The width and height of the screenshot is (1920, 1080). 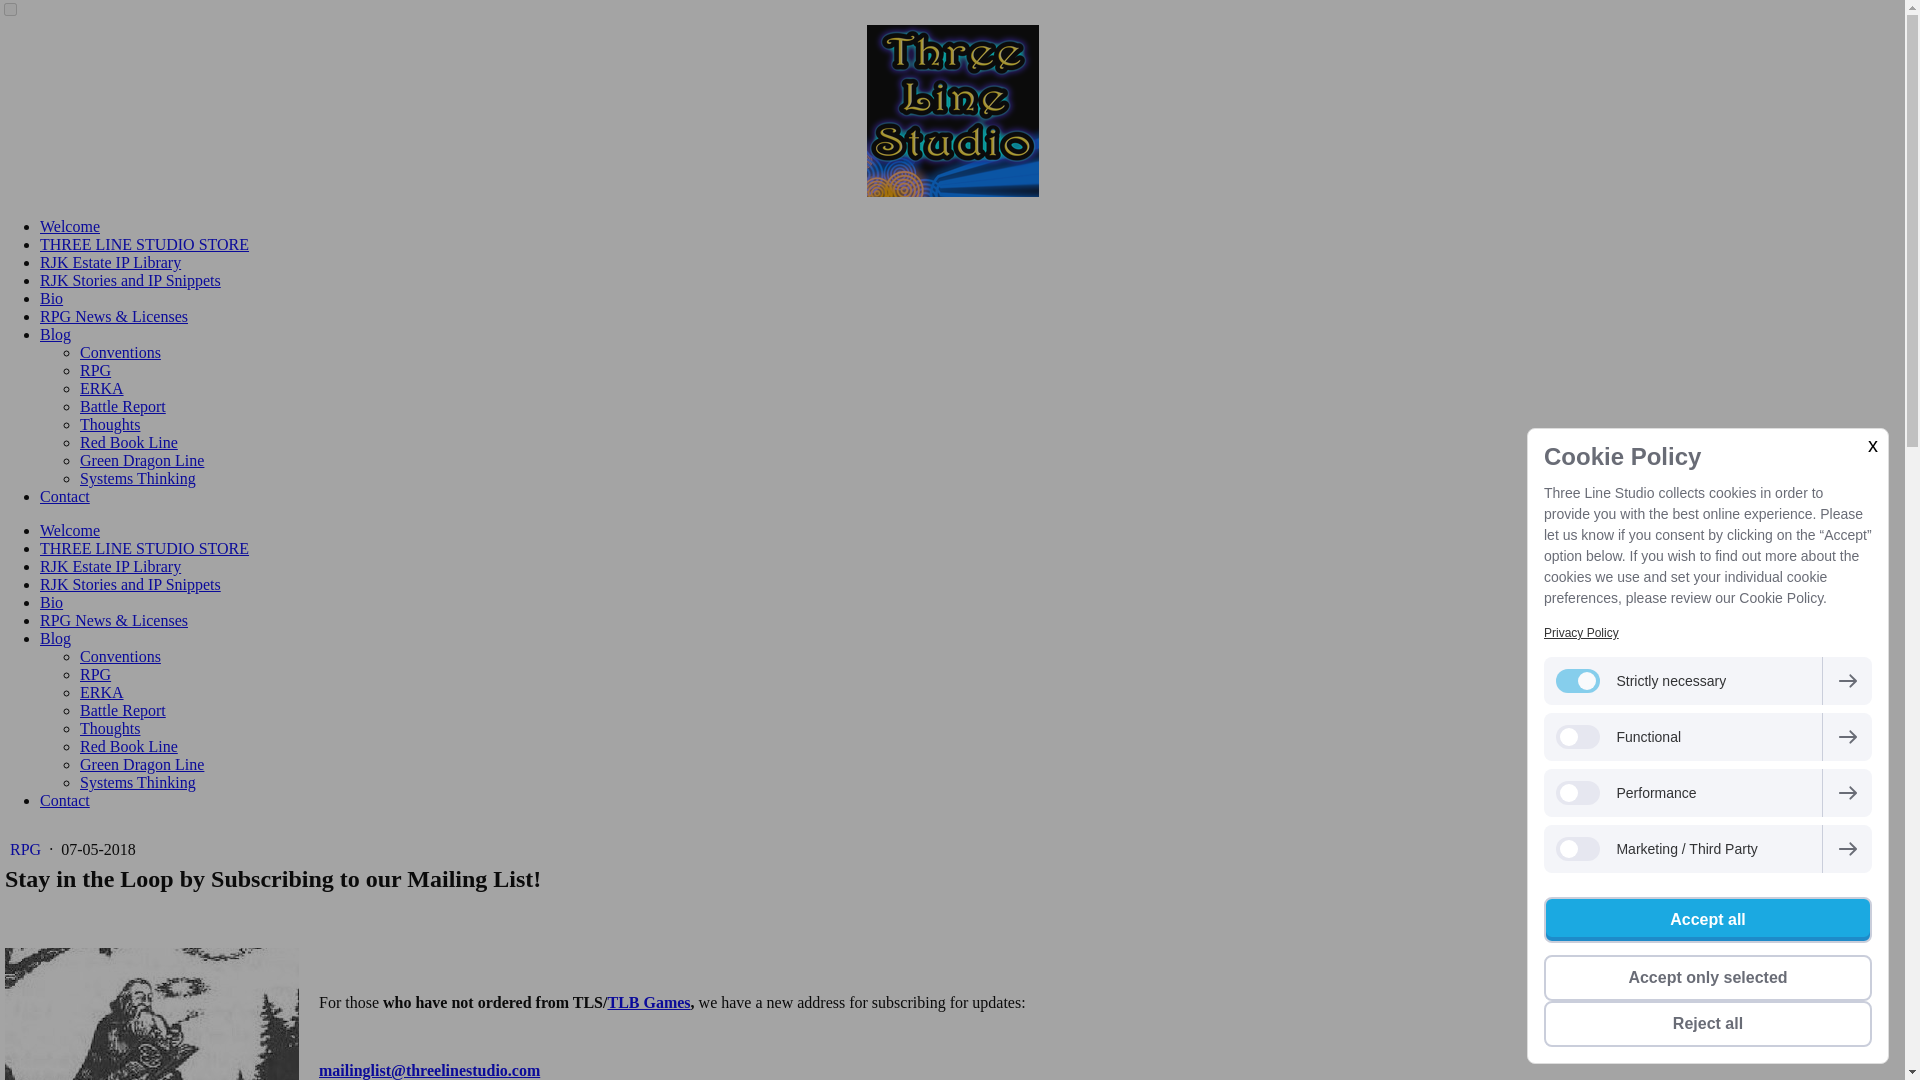 I want to click on Conventions, so click(x=120, y=352).